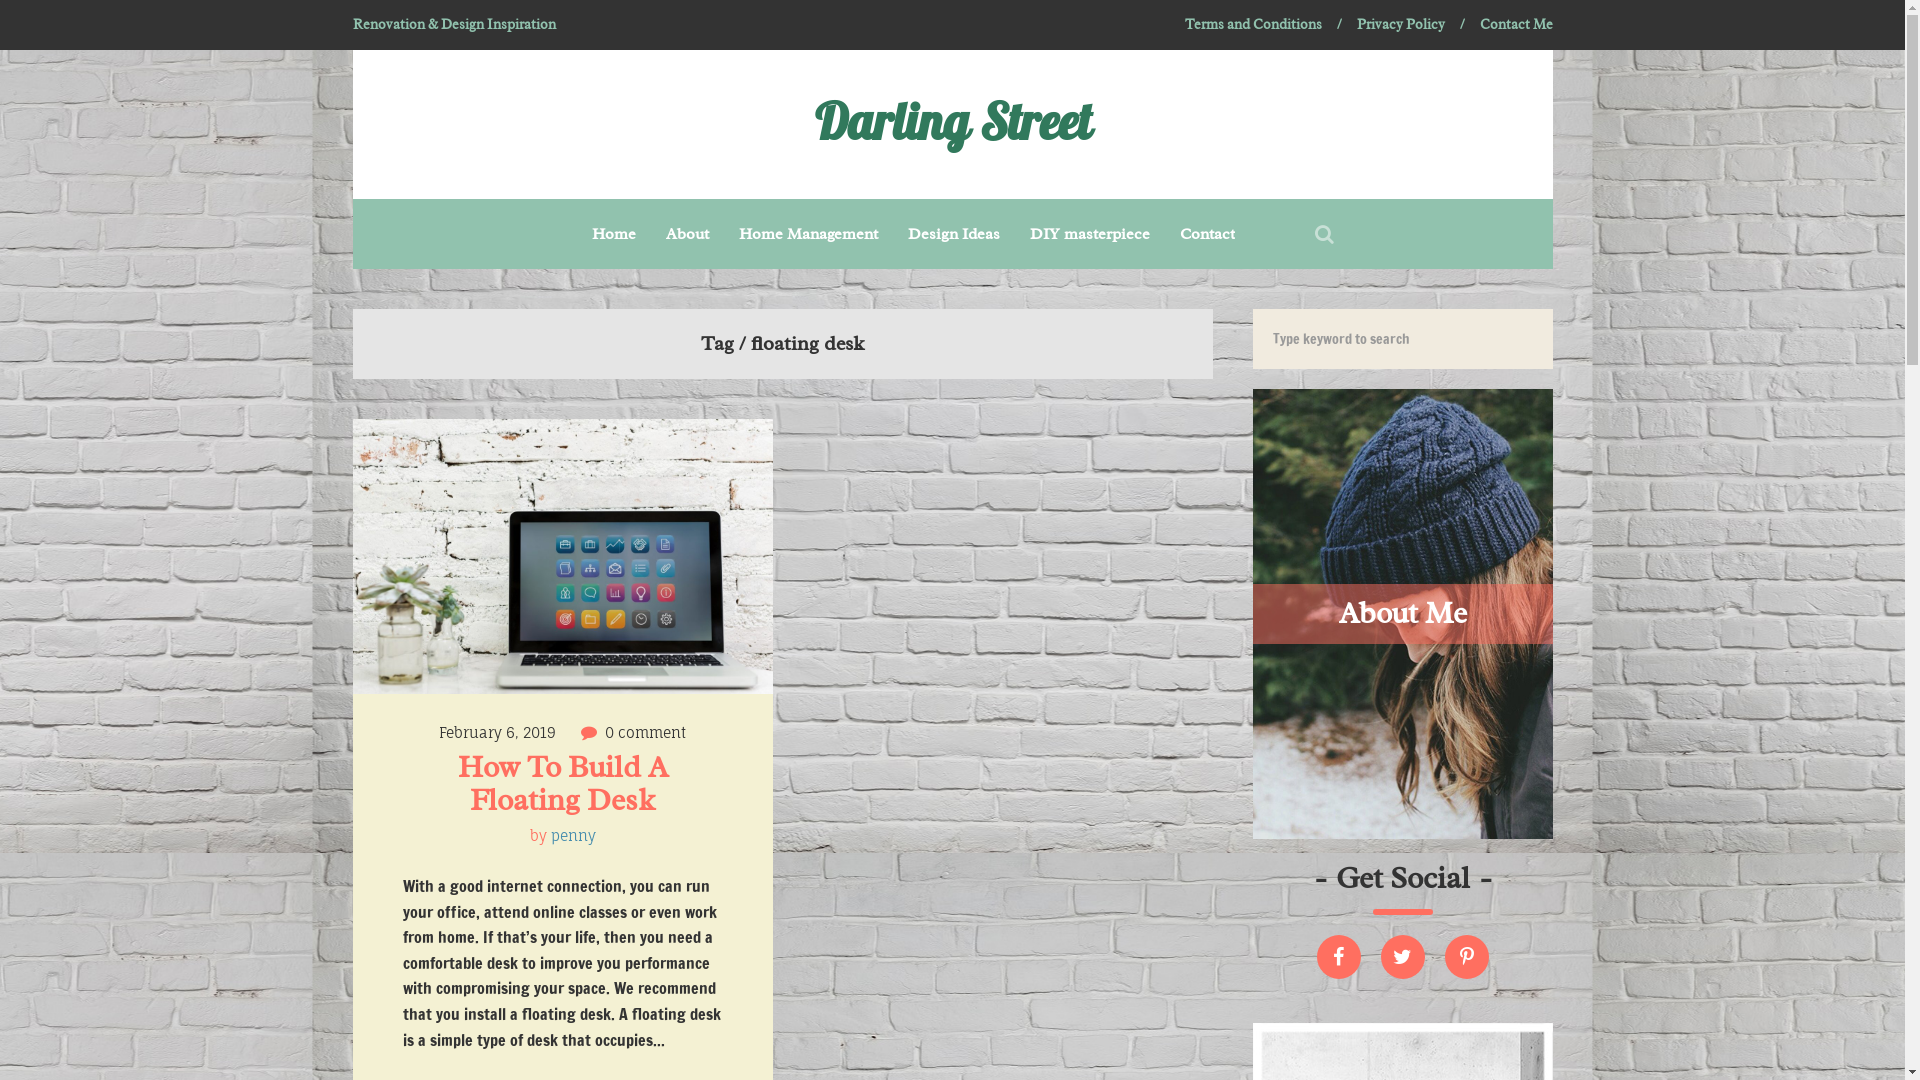  I want to click on DIY masterpiece, so click(1090, 234).